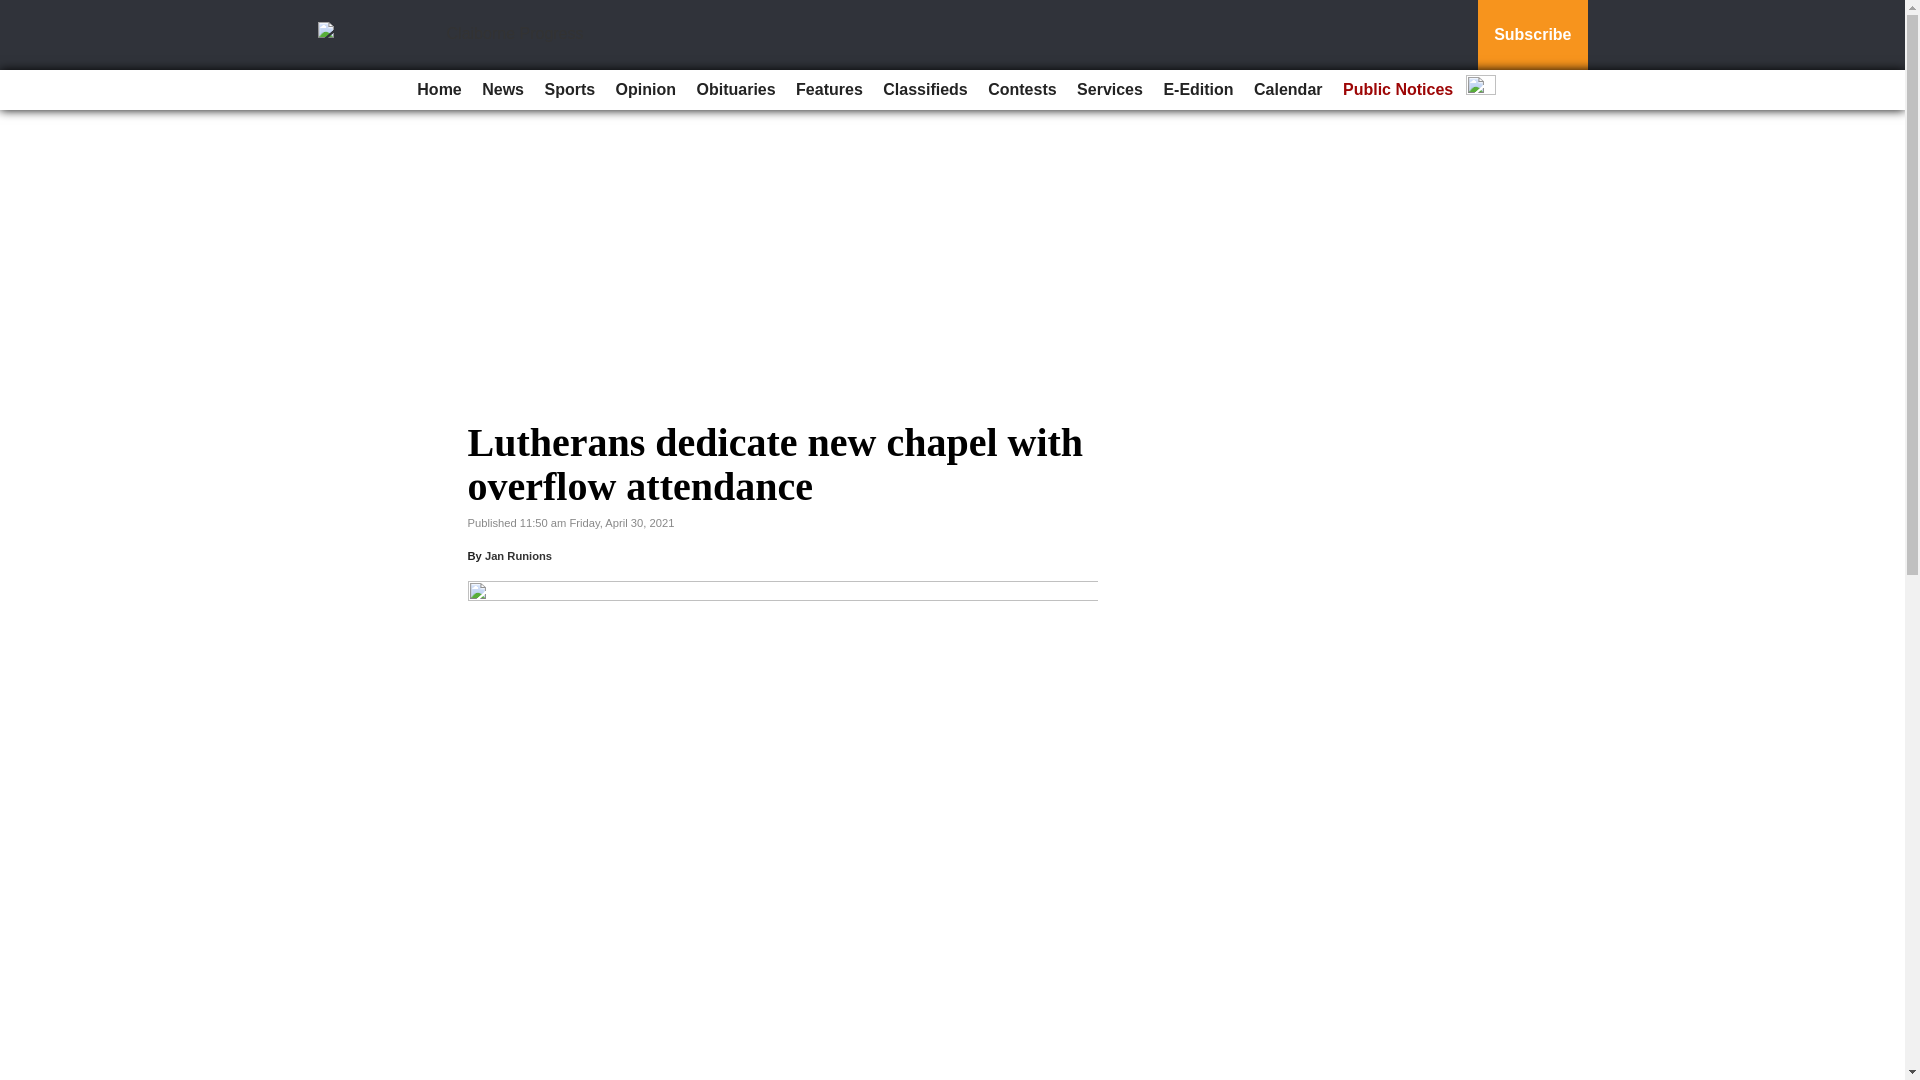  What do you see at coordinates (502, 90) in the screenshot?
I see `News` at bounding box center [502, 90].